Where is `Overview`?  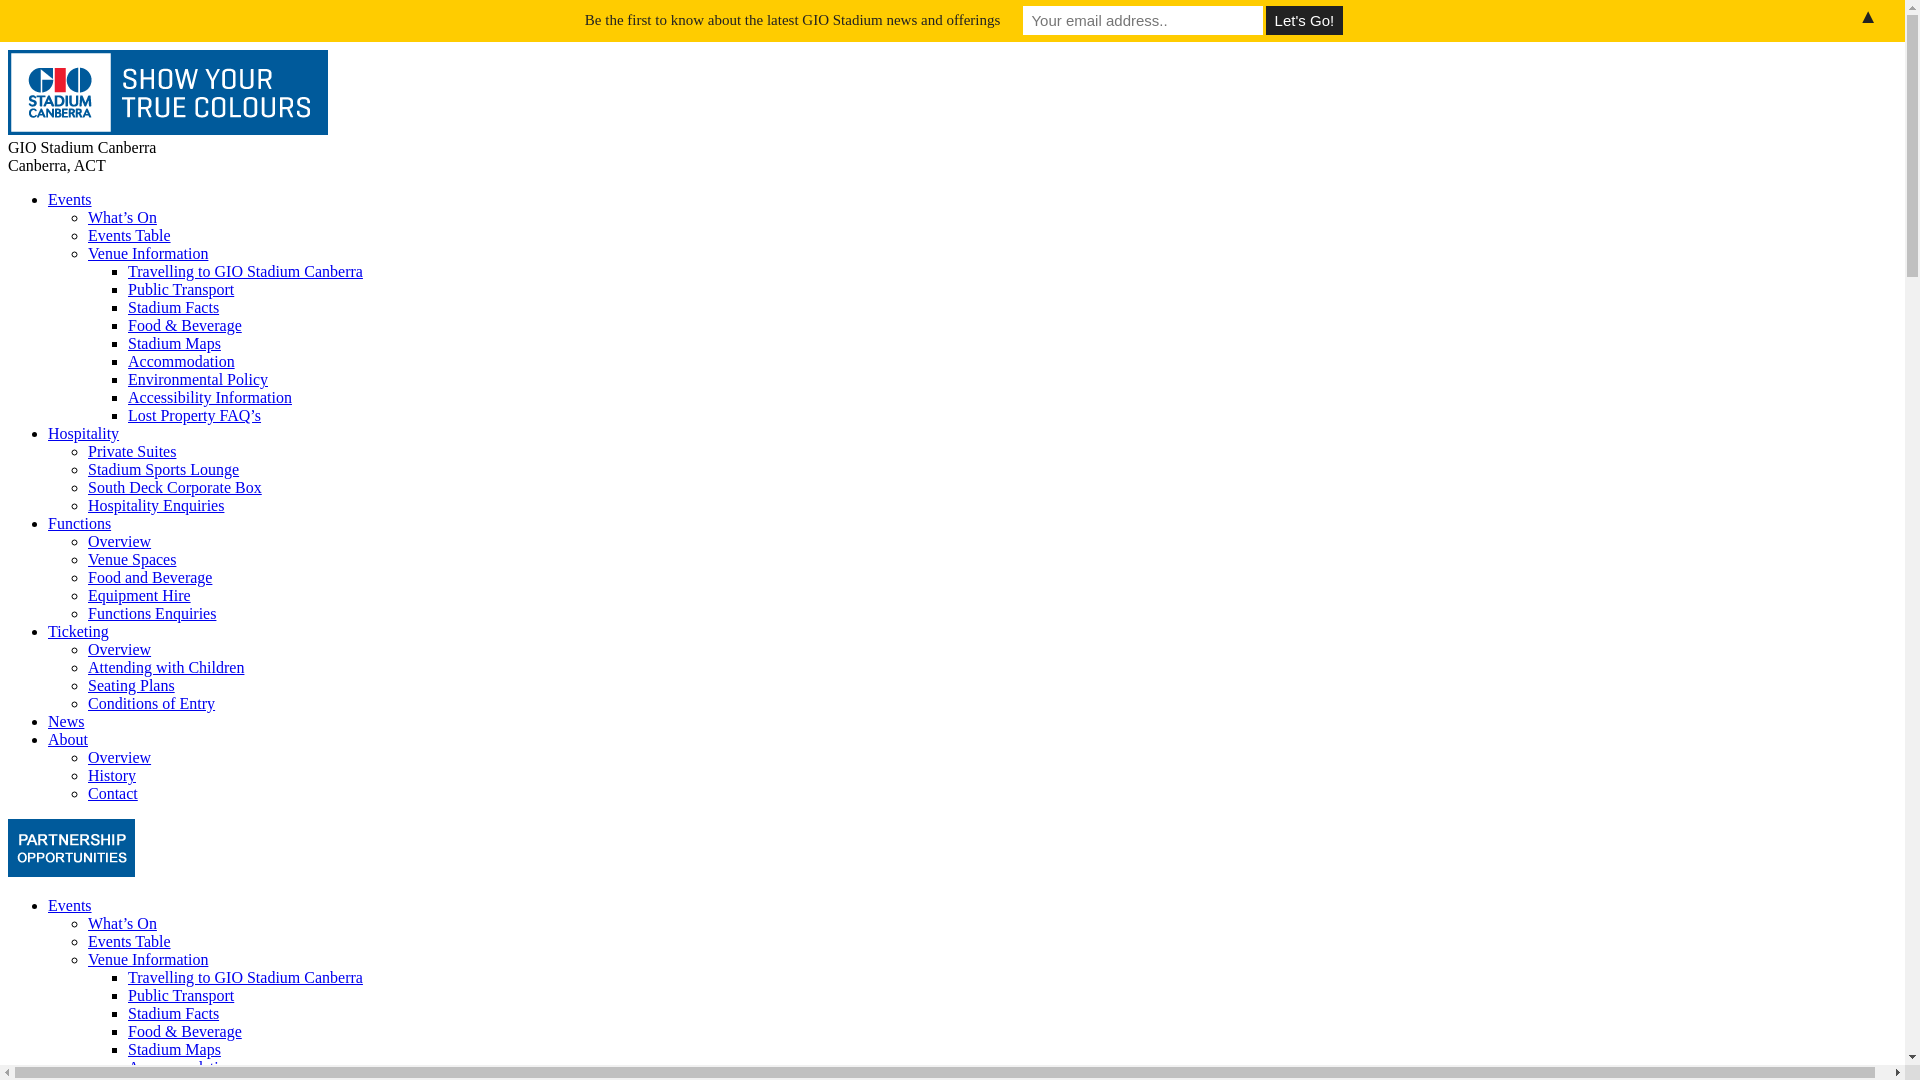
Overview is located at coordinates (120, 758).